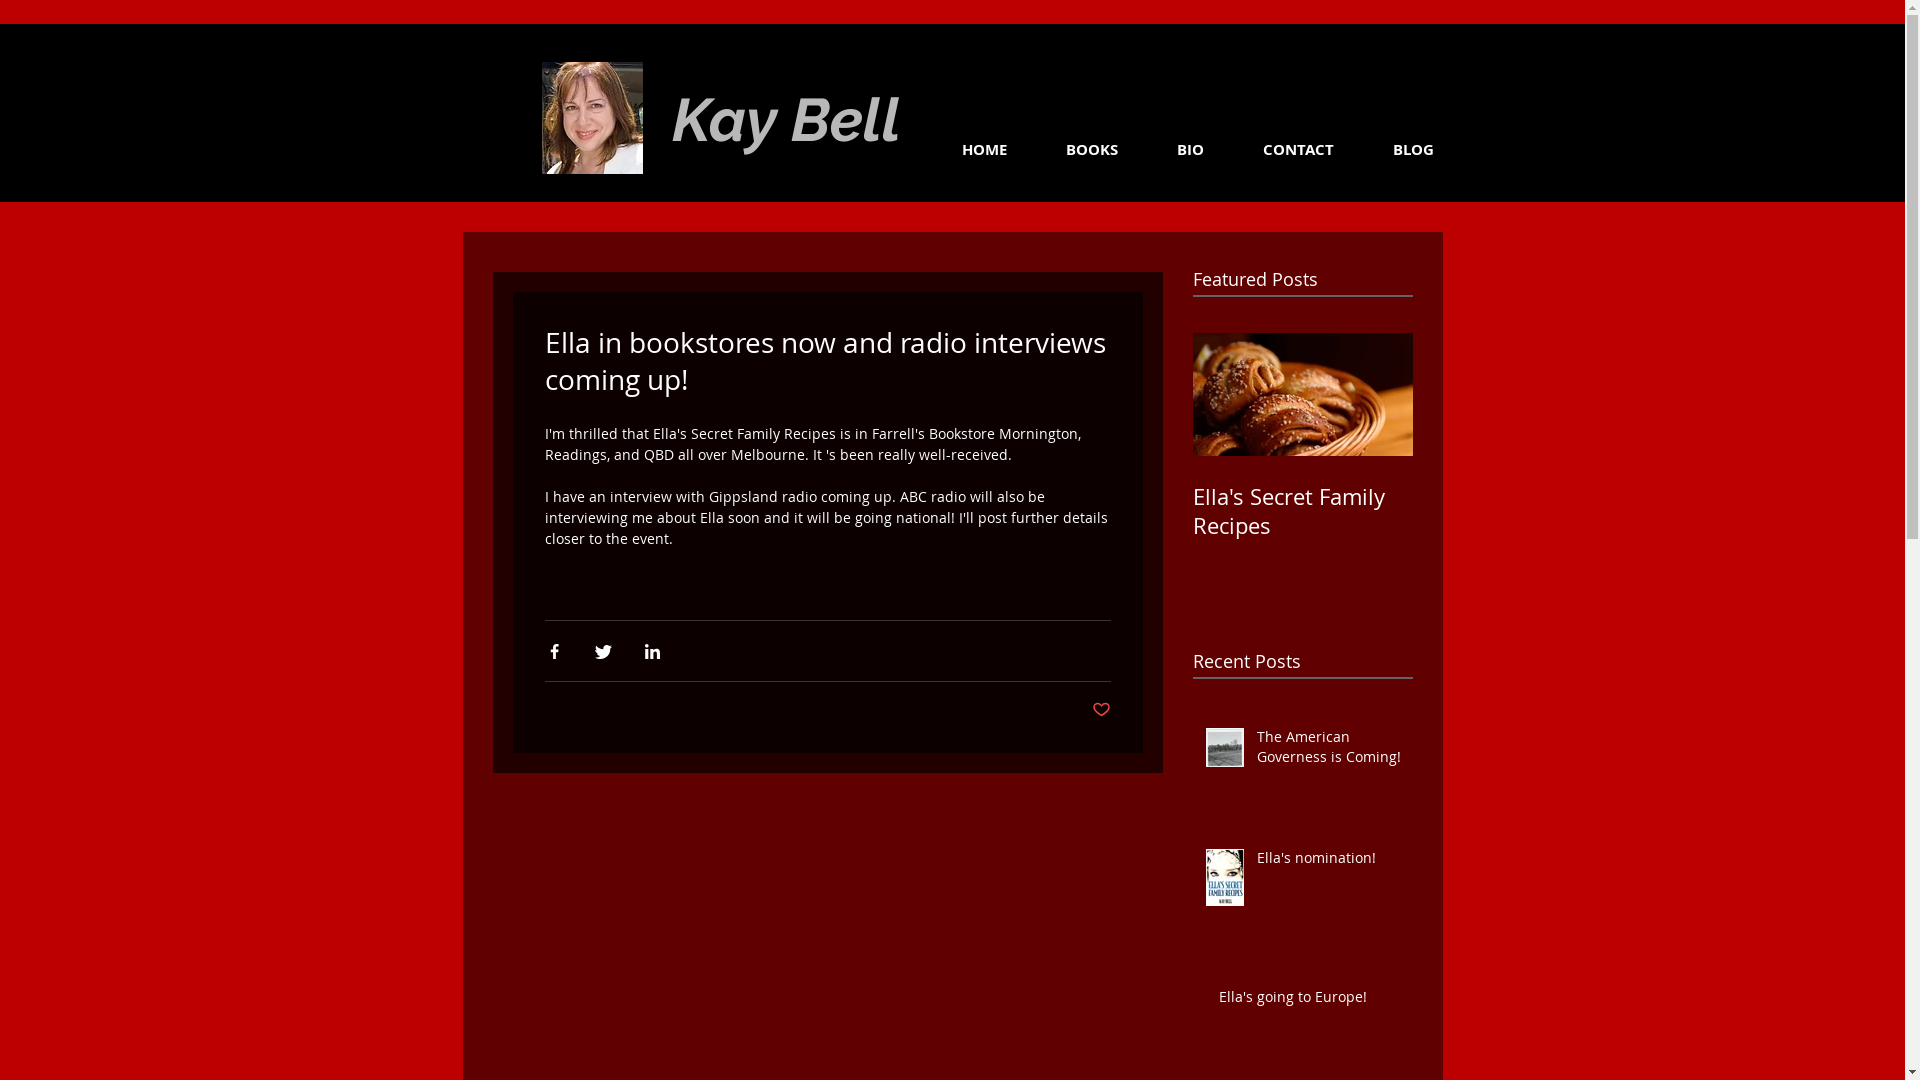 The width and height of the screenshot is (1920, 1080). I want to click on Ella's going to Europe!, so click(1309, 1001).